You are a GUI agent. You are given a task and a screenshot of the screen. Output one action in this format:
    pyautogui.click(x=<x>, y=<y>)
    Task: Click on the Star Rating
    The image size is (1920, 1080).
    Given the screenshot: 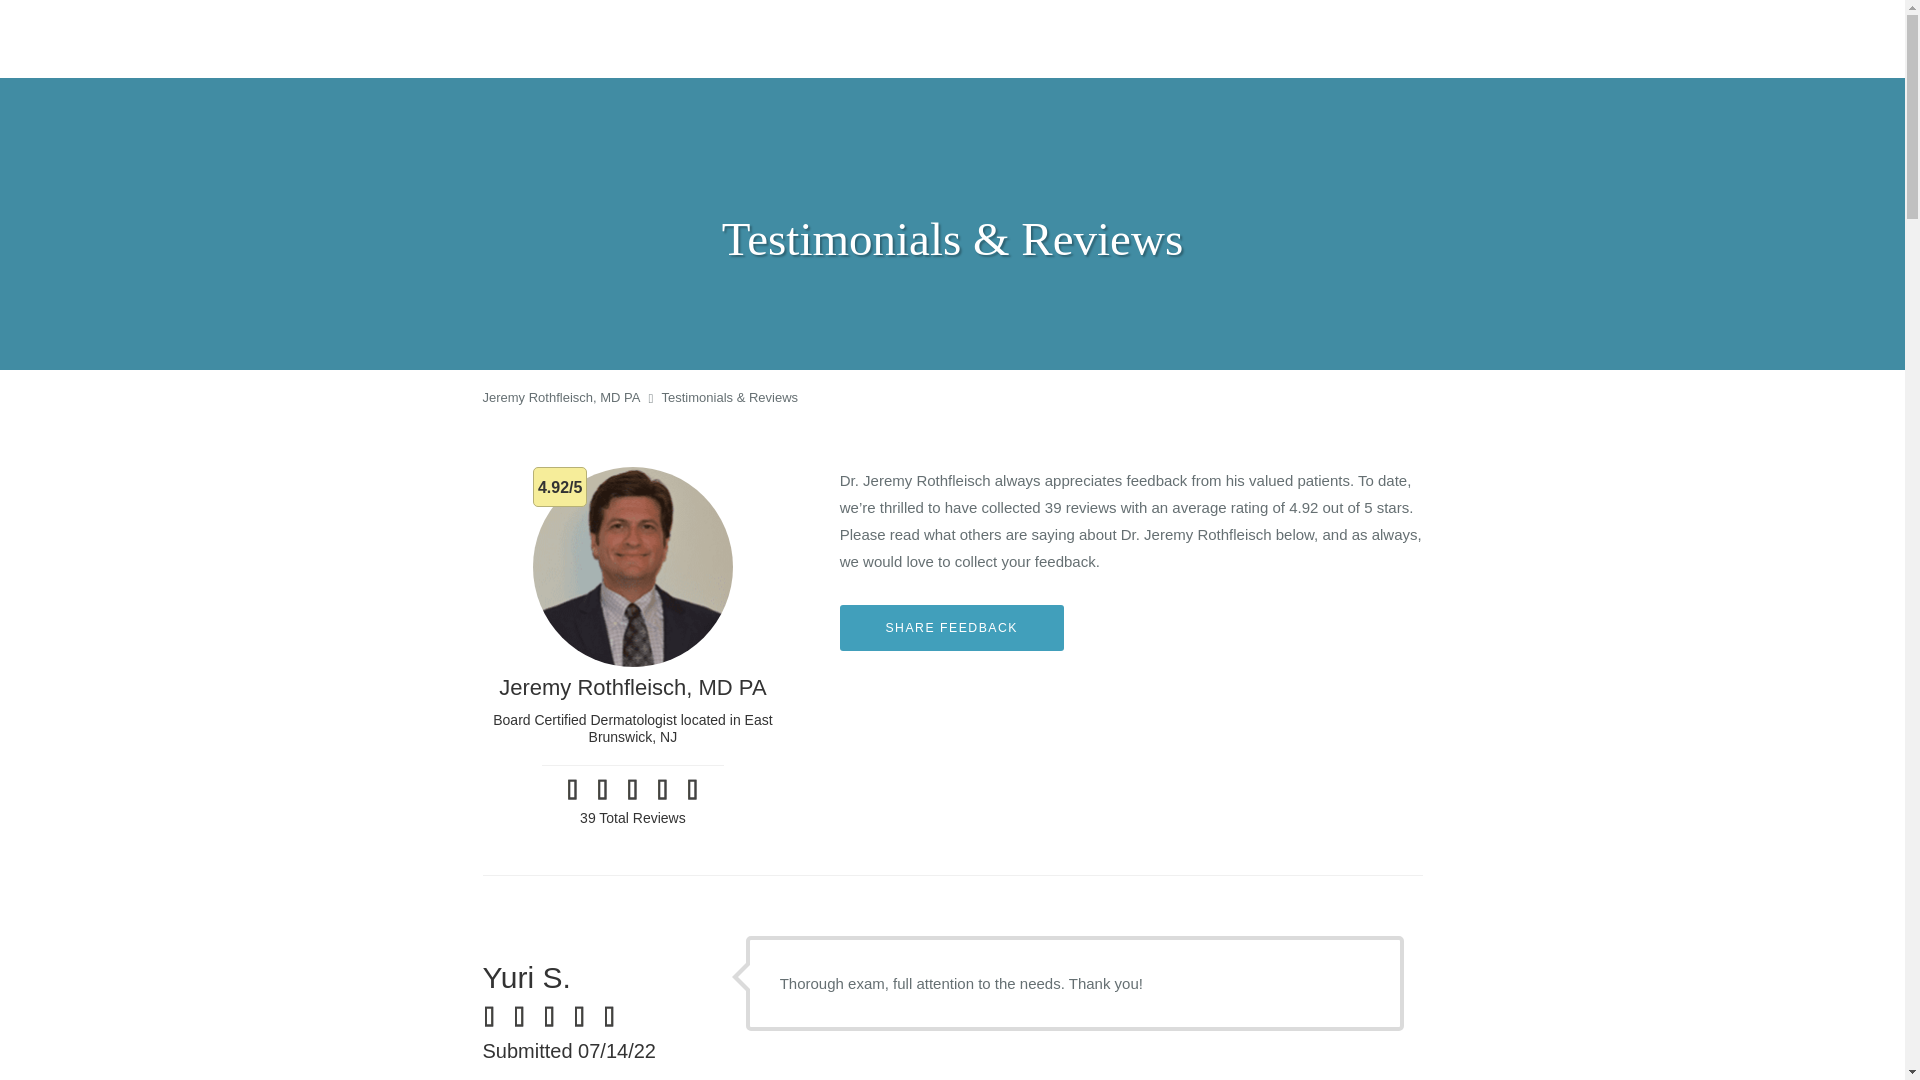 What is the action you would take?
    pyautogui.click(x=496, y=1017)
    